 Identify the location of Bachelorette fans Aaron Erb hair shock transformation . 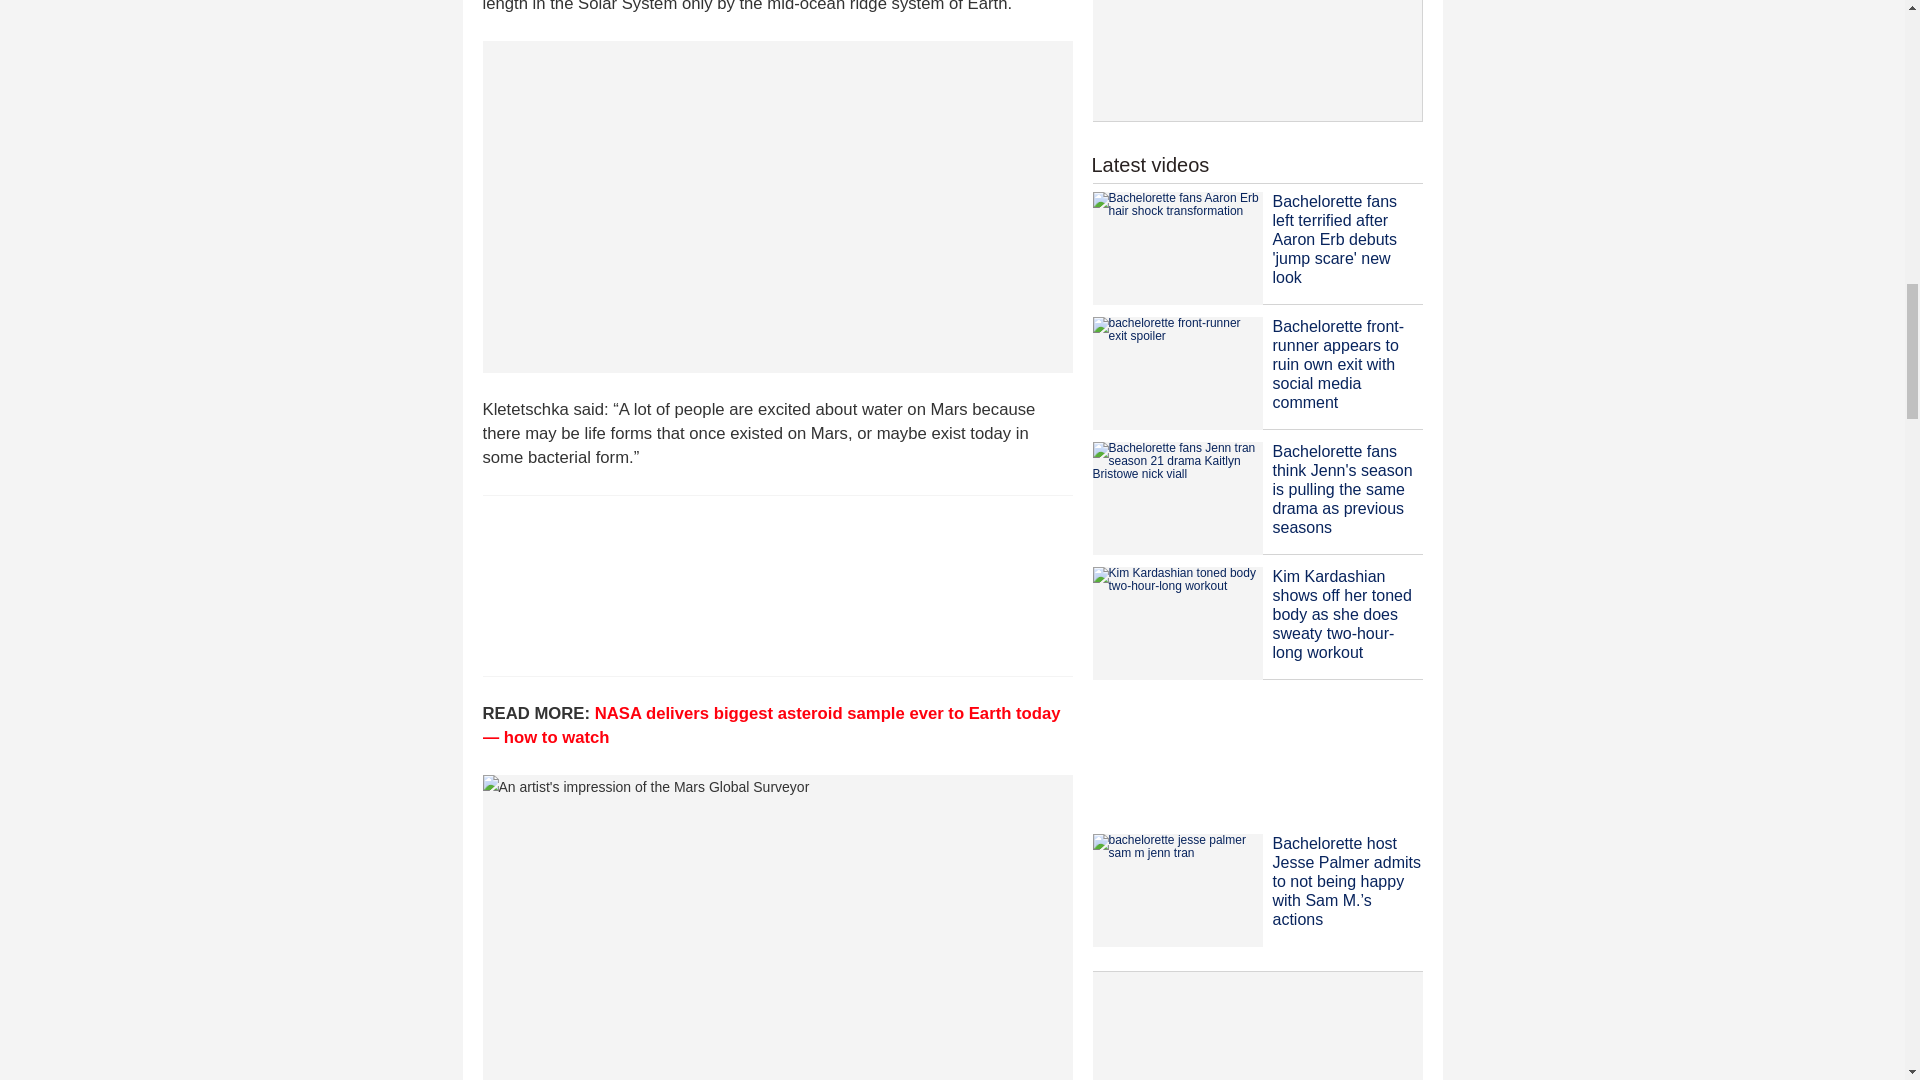
(1176, 248).